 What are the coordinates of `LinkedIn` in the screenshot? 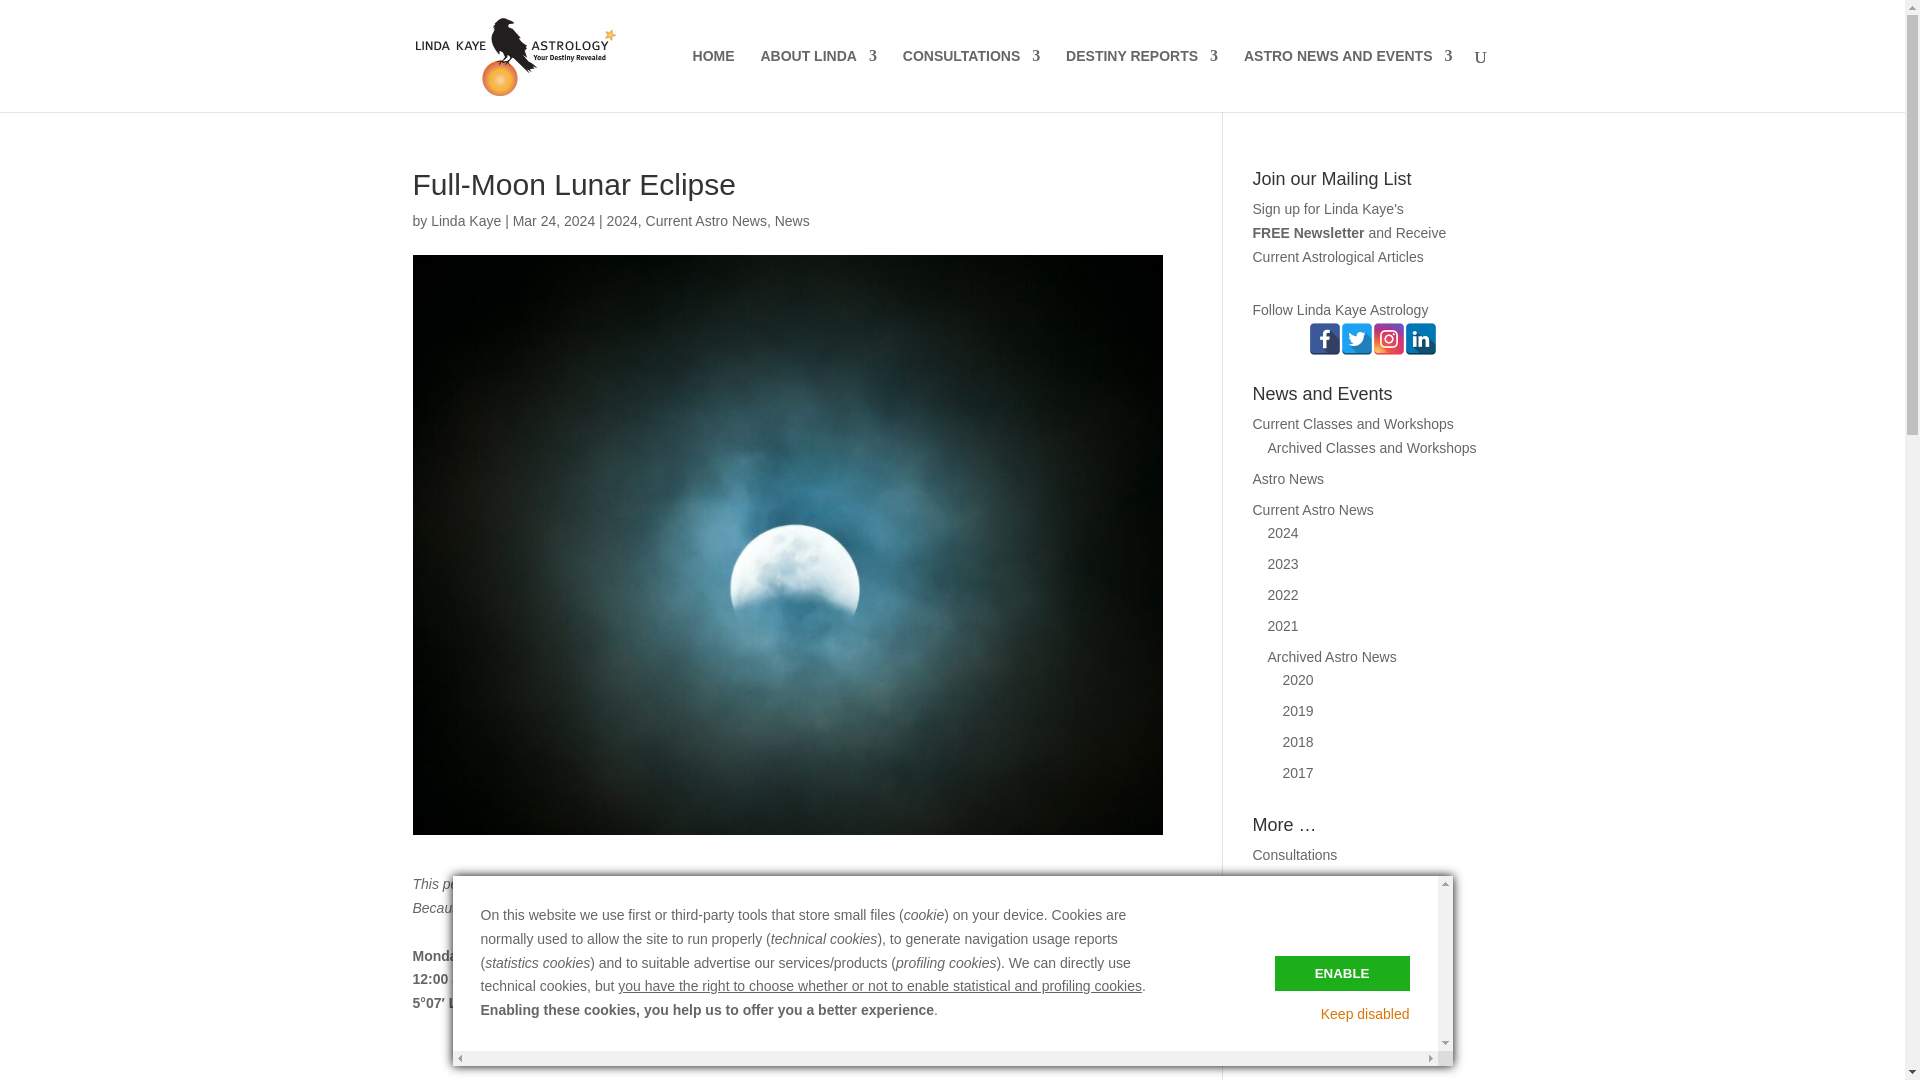 It's located at (1420, 338).